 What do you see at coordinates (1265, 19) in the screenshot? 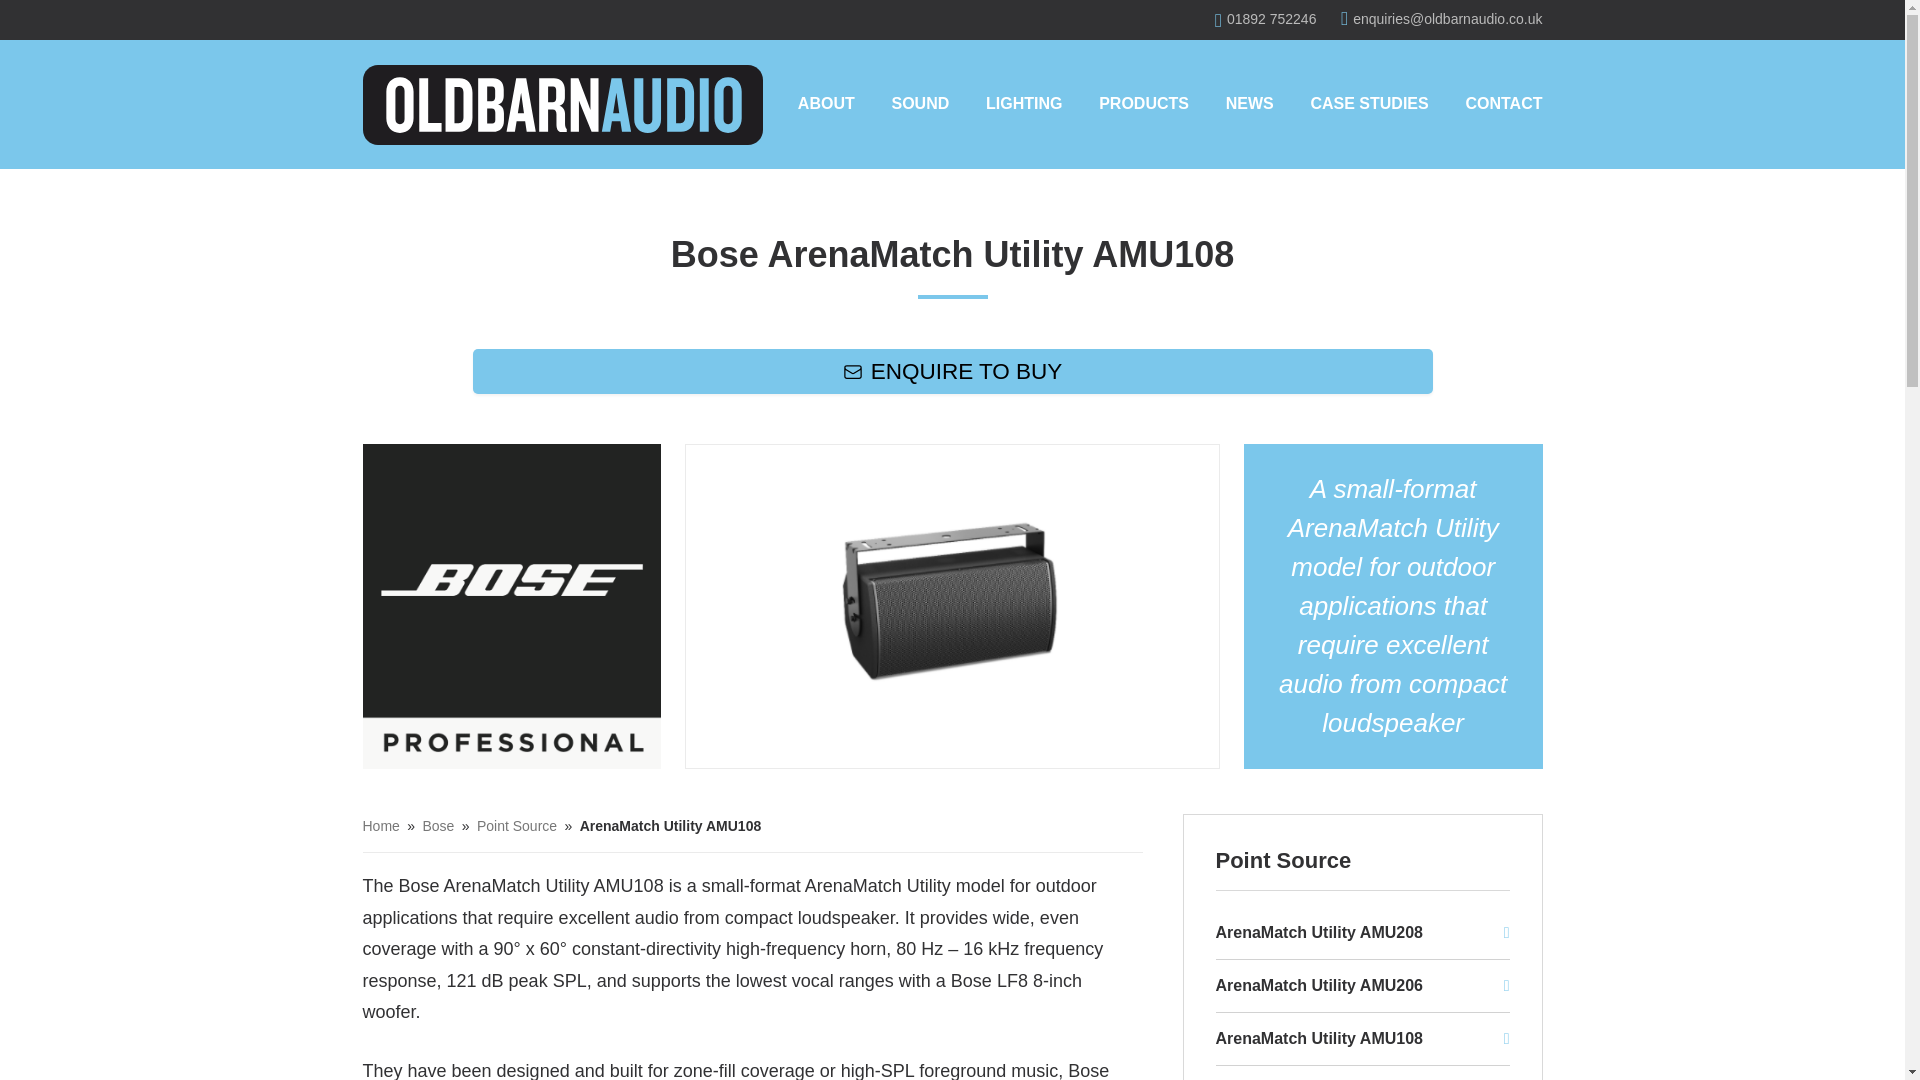
I see `01892 752246` at bounding box center [1265, 19].